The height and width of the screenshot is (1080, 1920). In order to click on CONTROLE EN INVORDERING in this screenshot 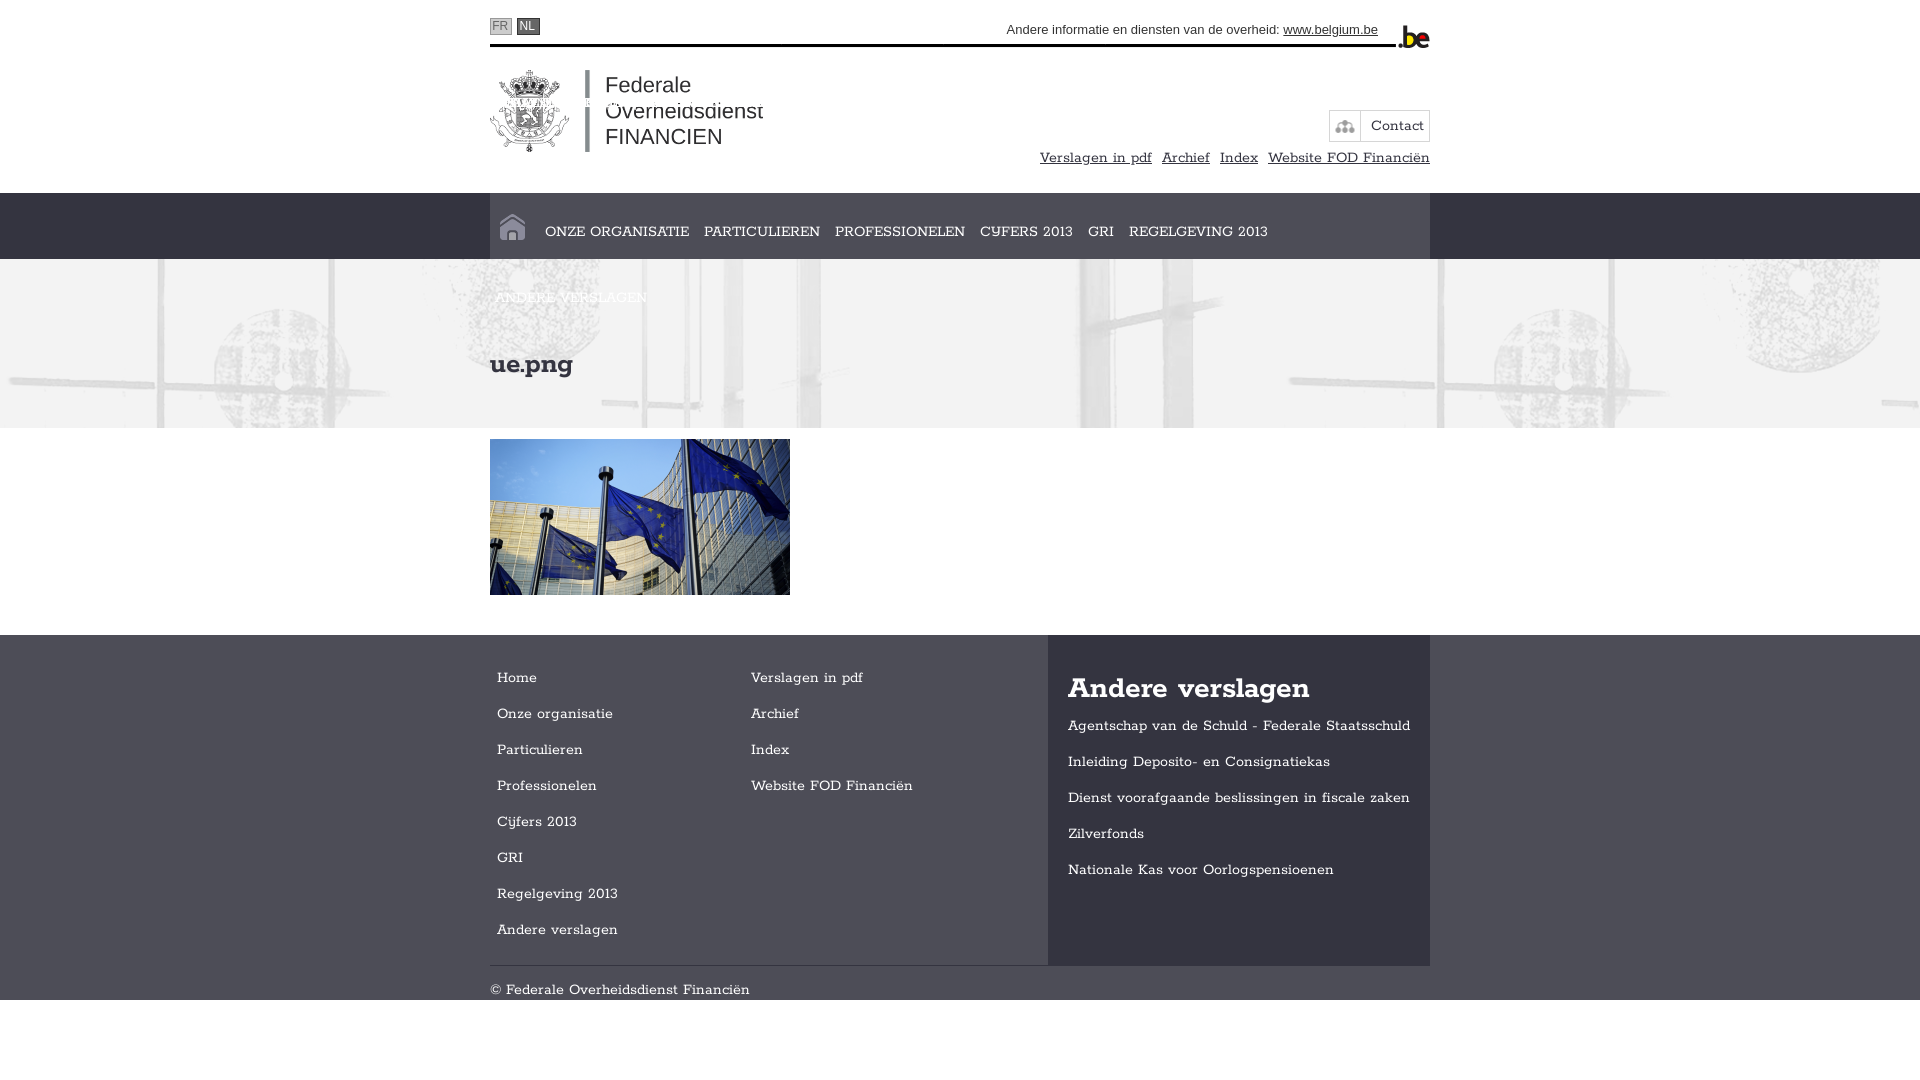, I will do `click(361, 104)`.